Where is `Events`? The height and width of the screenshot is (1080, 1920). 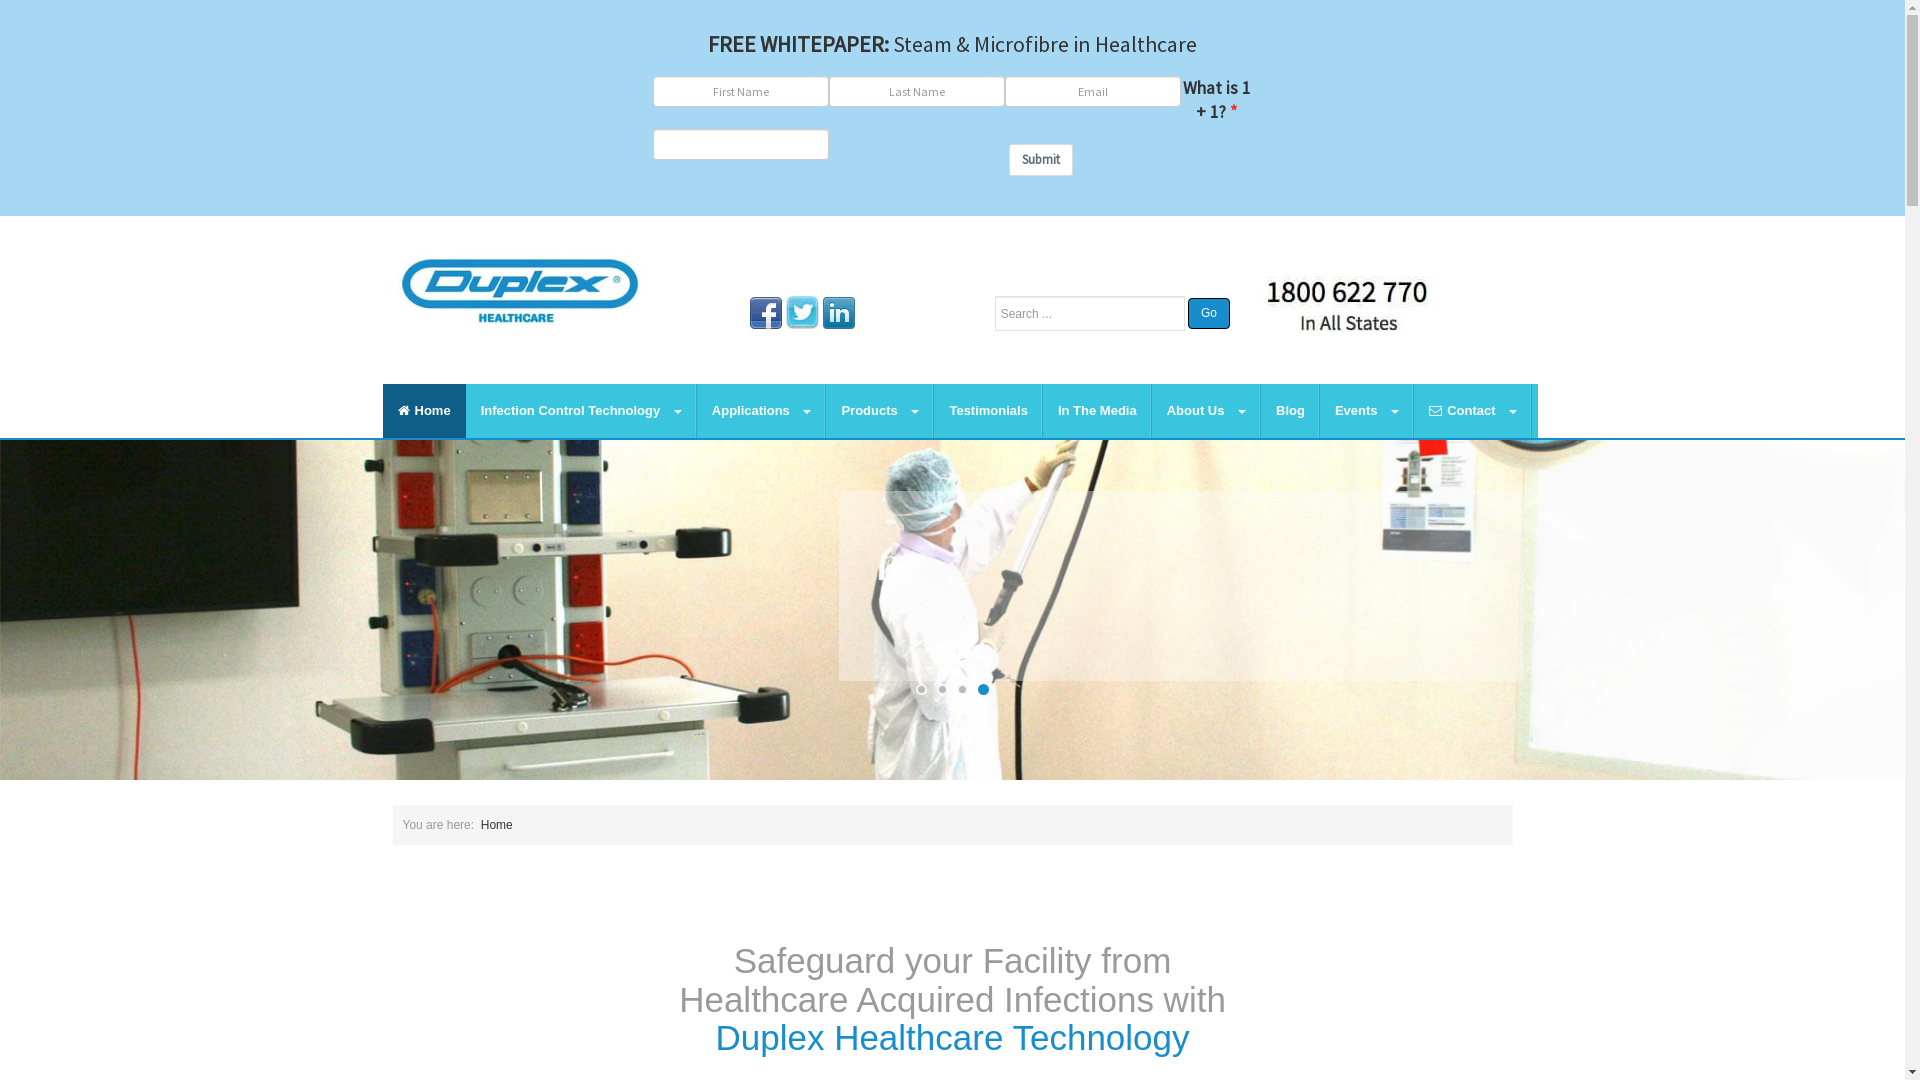
Events is located at coordinates (1367, 411).